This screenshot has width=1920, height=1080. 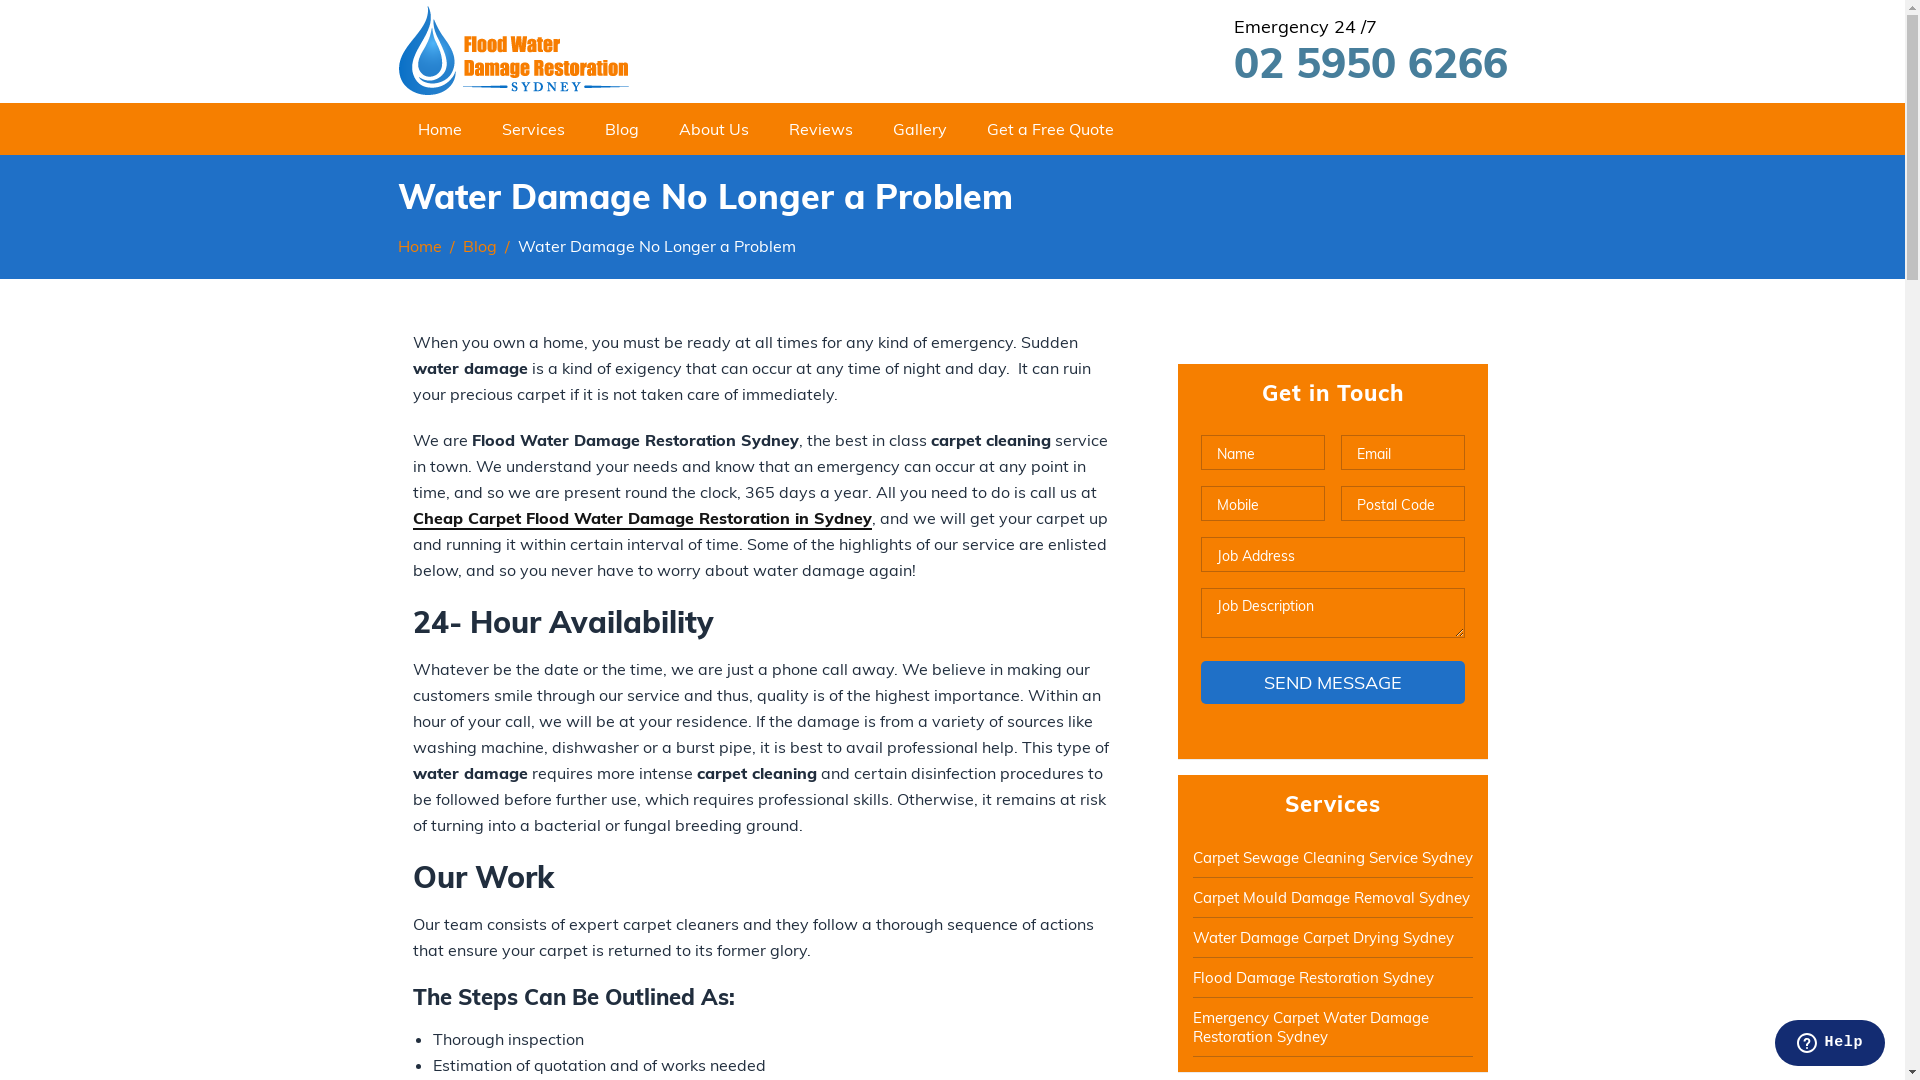 What do you see at coordinates (713, 129) in the screenshot?
I see `About Us` at bounding box center [713, 129].